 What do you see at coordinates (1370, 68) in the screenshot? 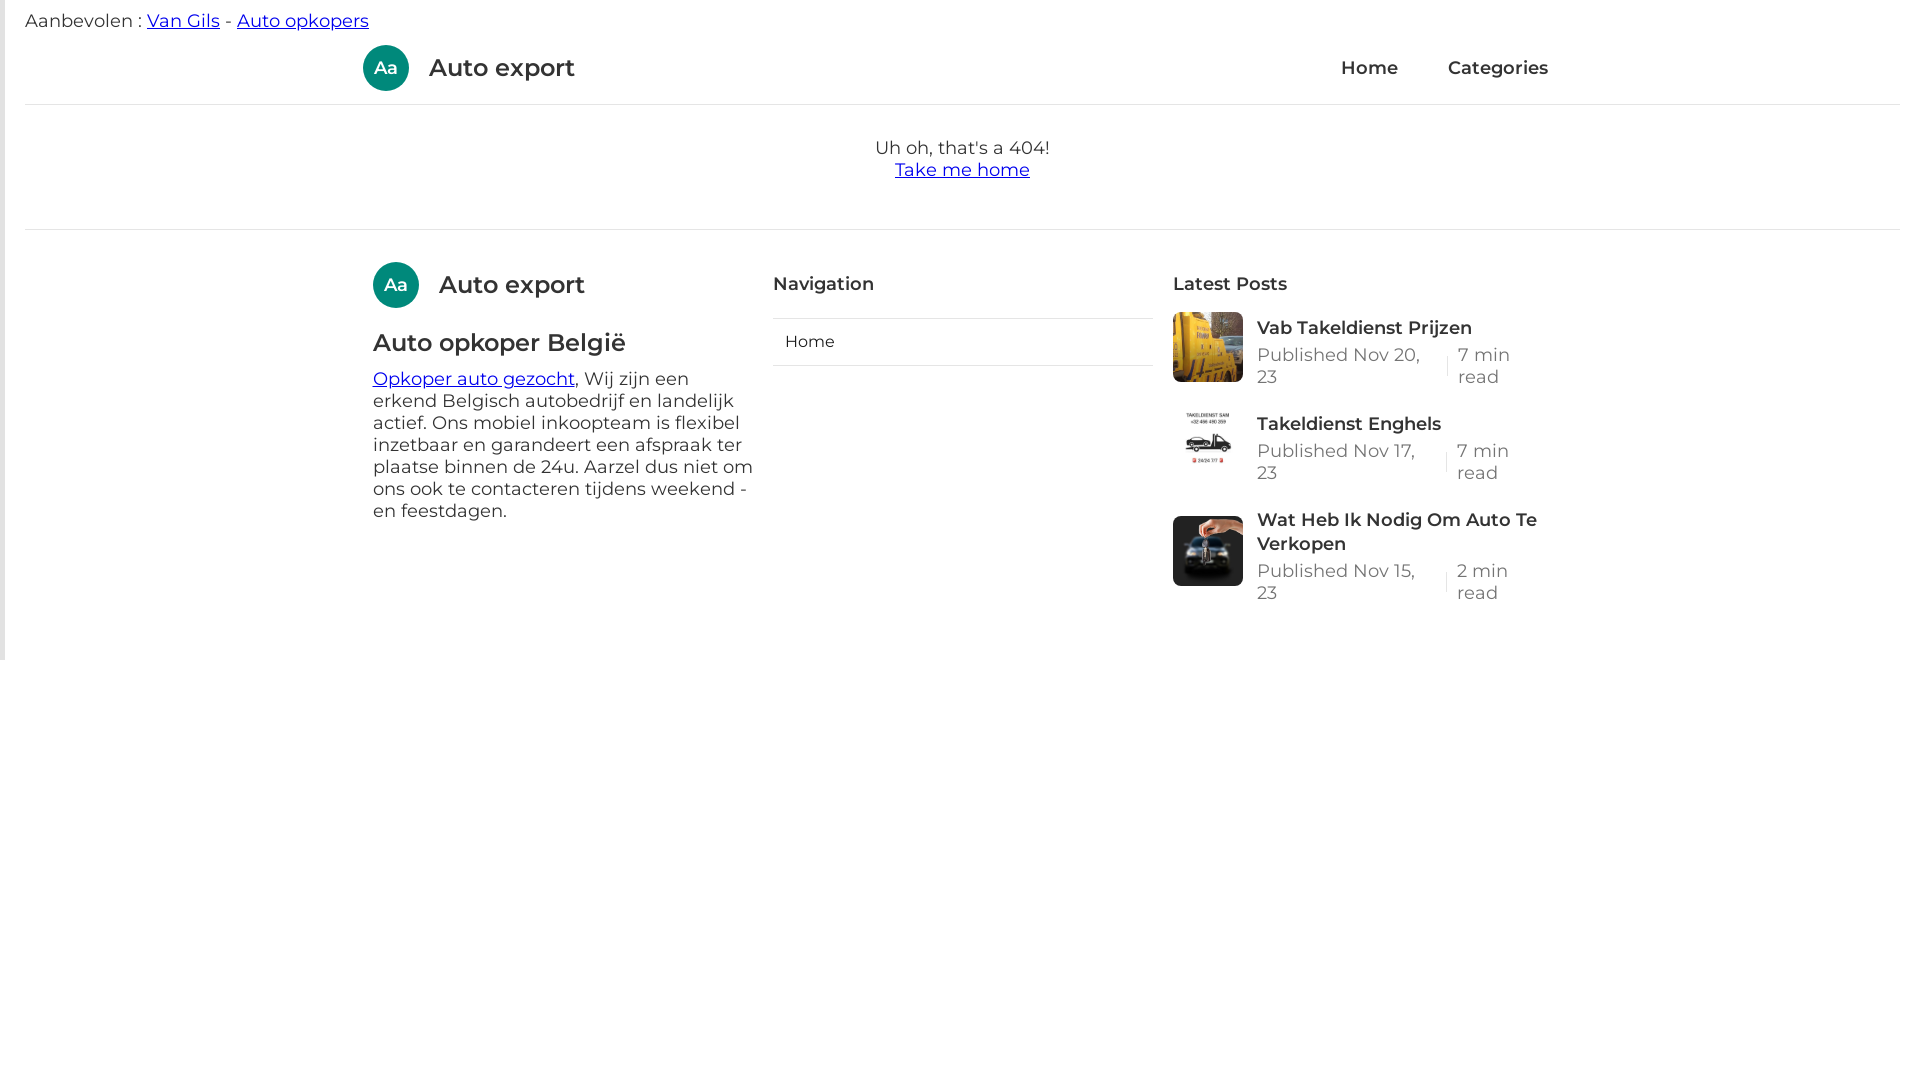
I see `Home` at bounding box center [1370, 68].